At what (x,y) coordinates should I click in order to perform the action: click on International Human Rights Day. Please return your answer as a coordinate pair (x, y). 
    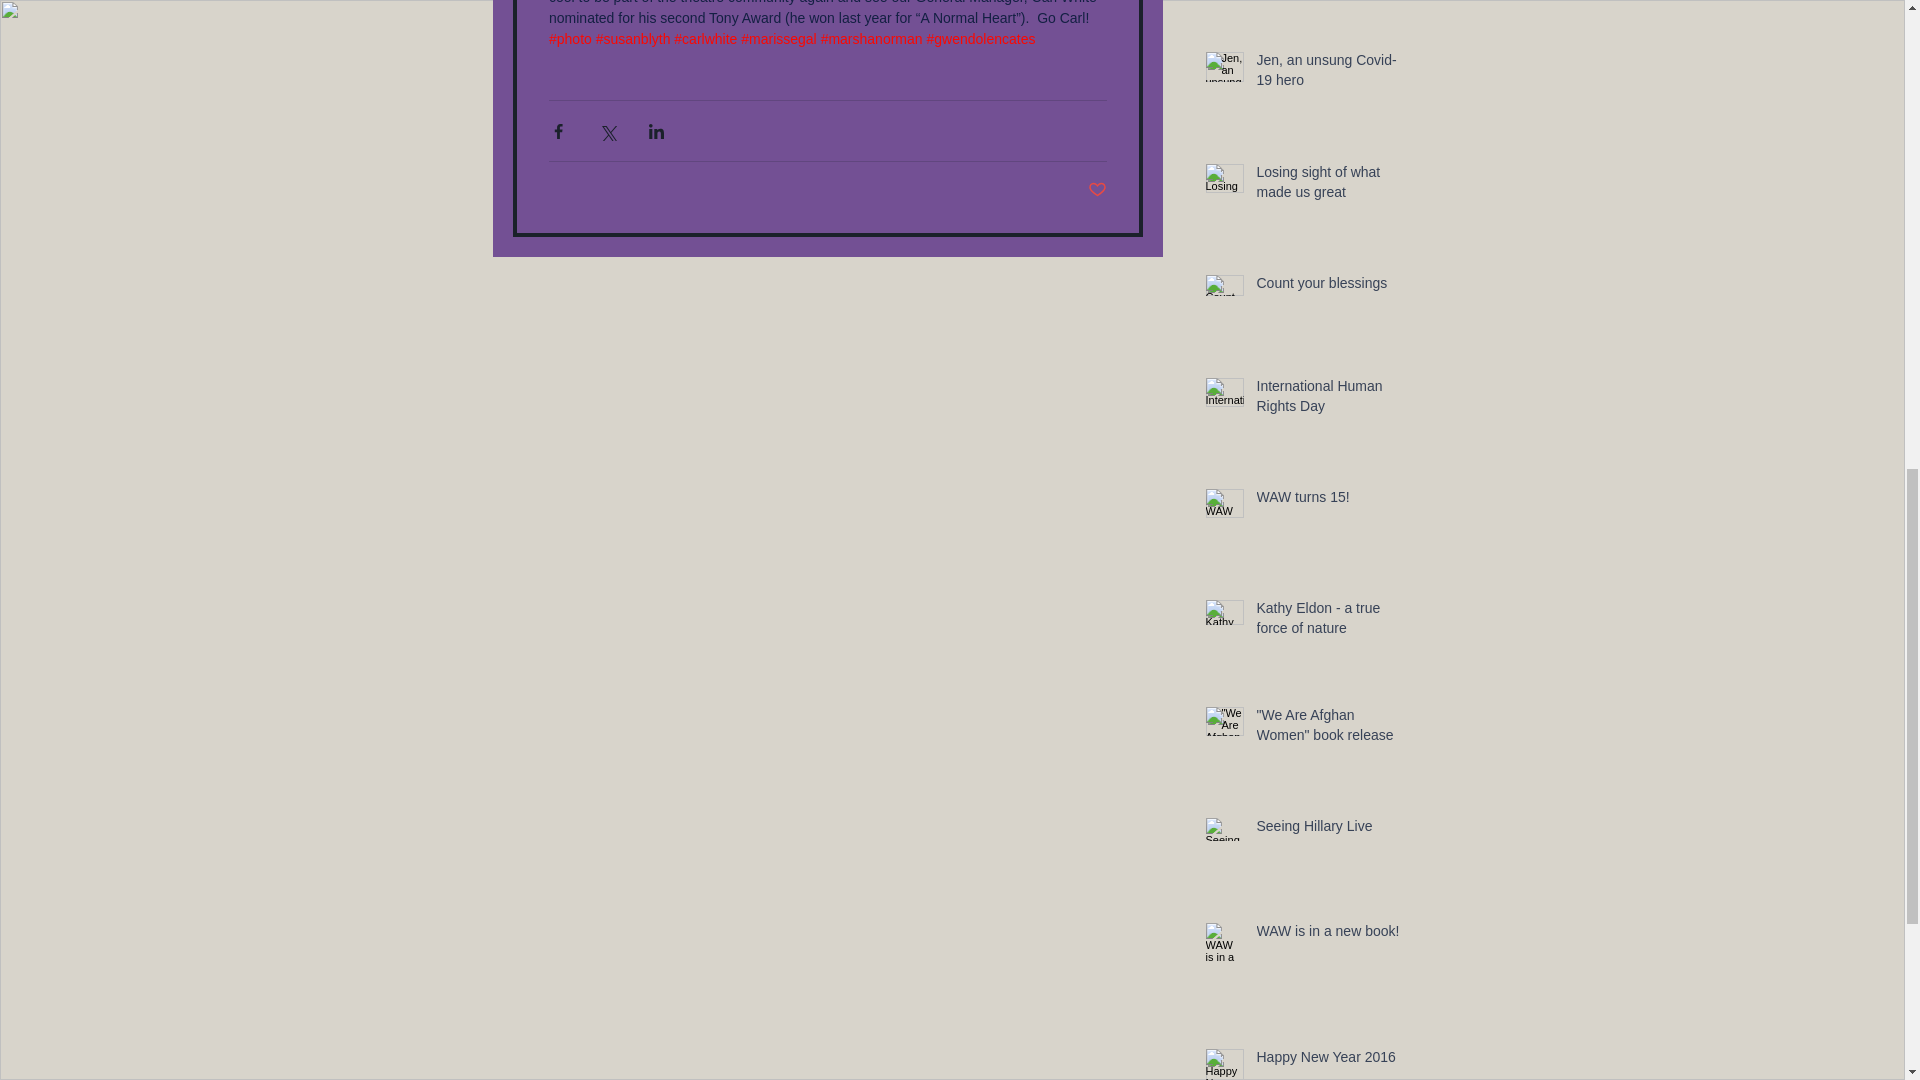
    Looking at the image, I should click on (1327, 400).